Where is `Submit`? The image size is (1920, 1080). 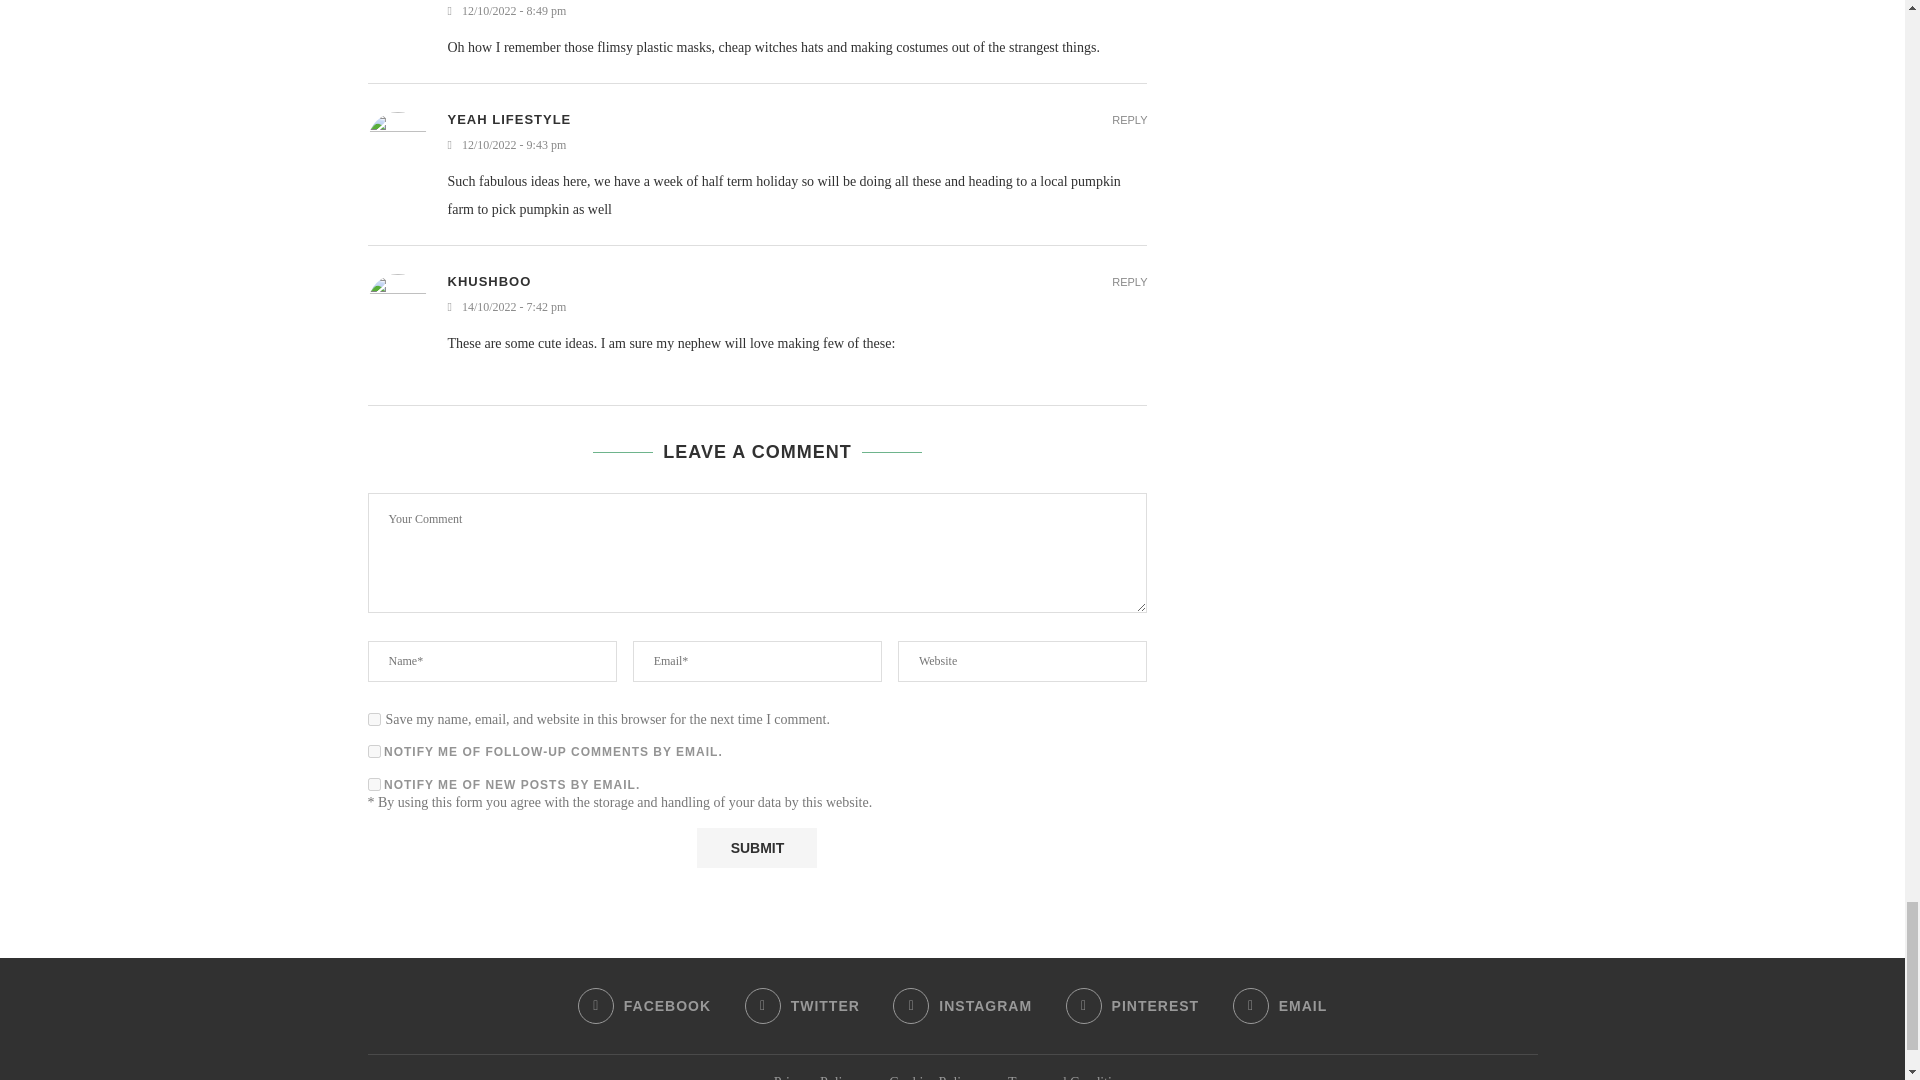 Submit is located at coordinates (756, 848).